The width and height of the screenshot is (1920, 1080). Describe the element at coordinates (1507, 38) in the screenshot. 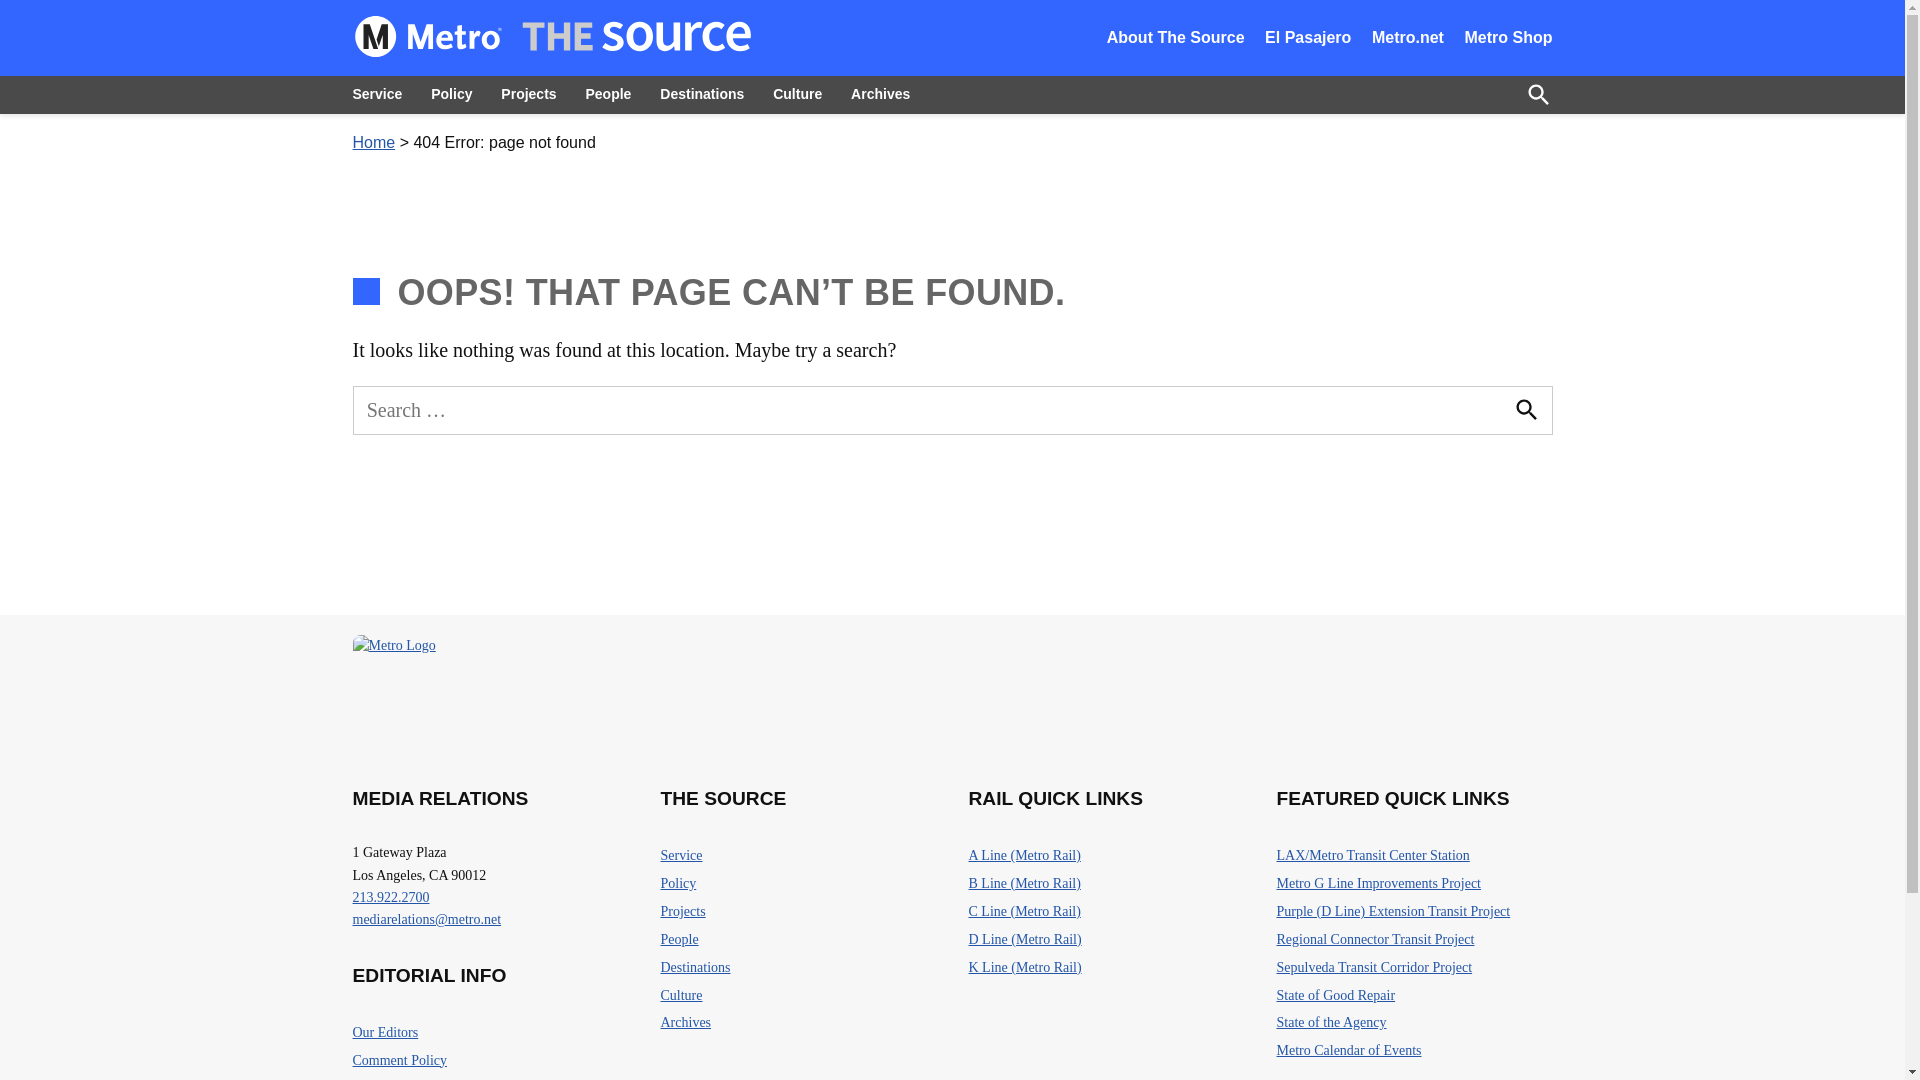

I see `Metro Shop` at that location.